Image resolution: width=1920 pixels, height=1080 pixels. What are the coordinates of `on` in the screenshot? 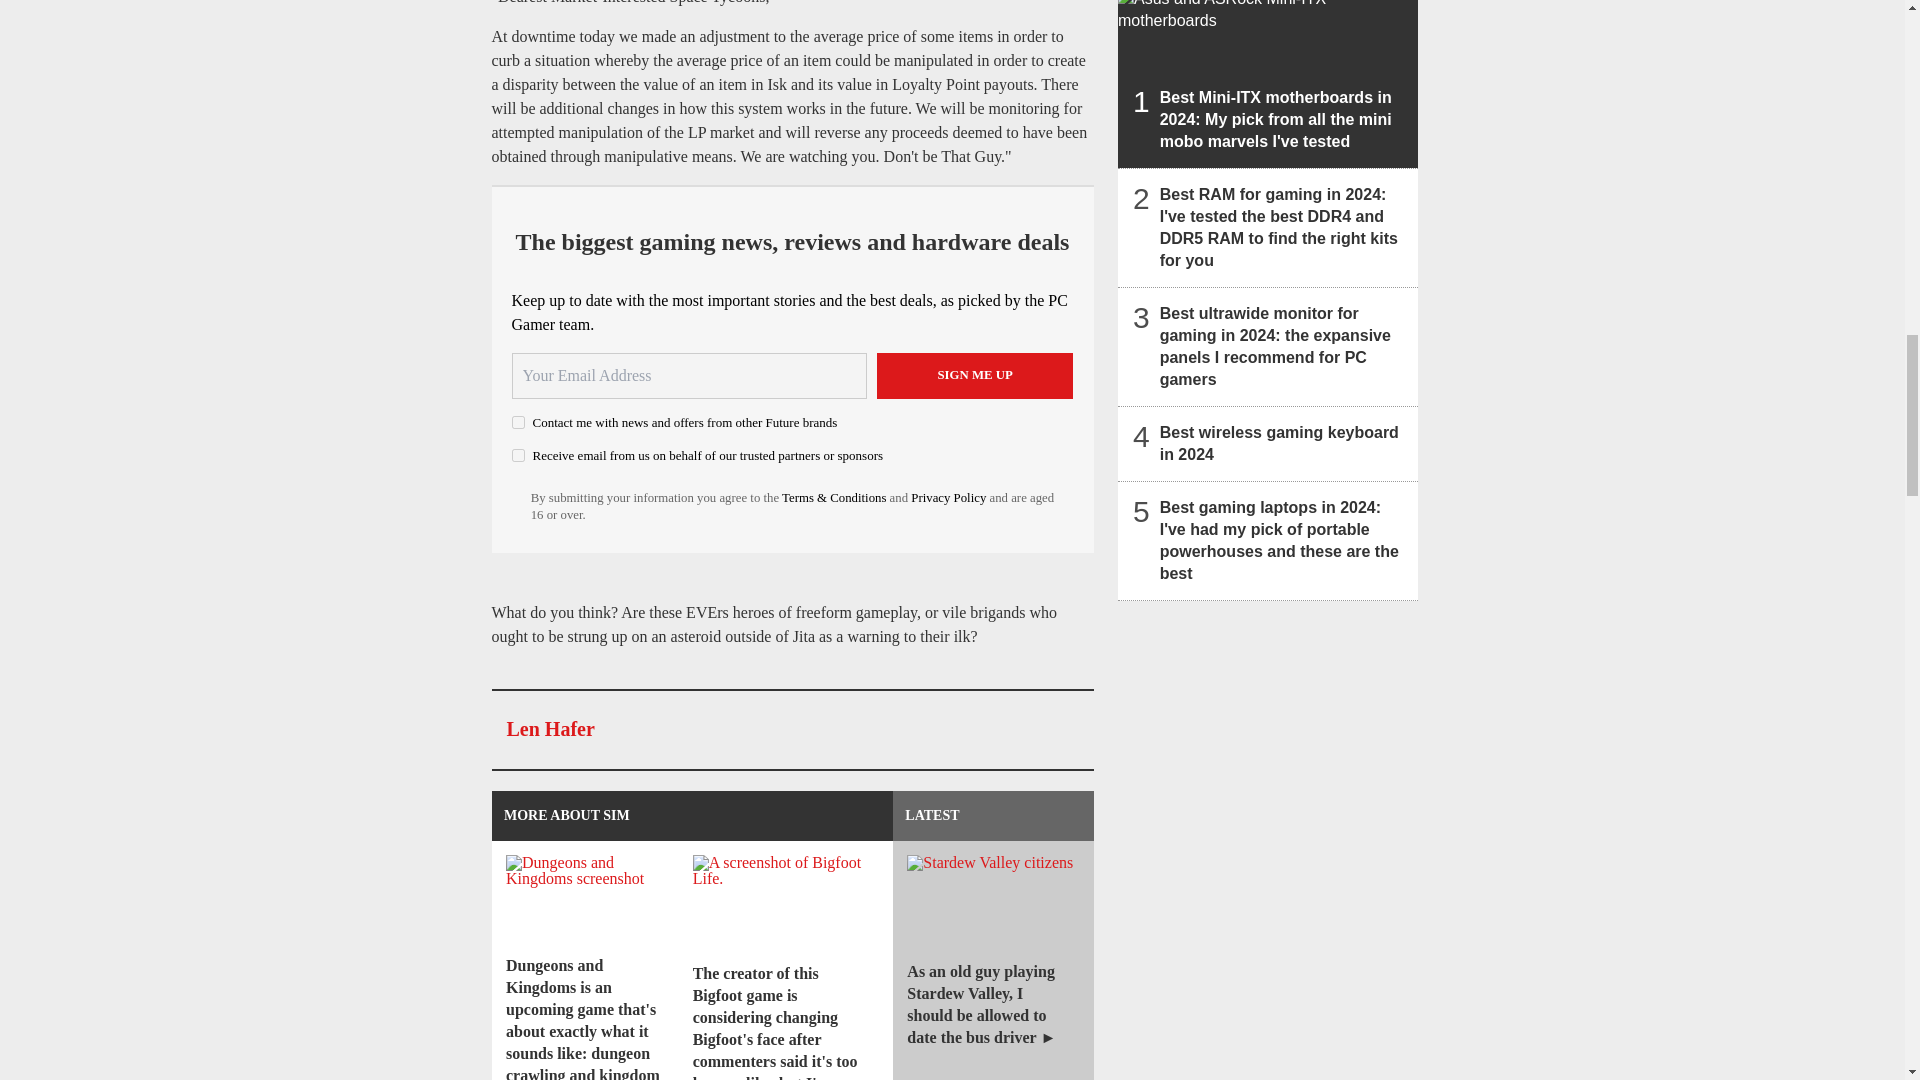 It's located at (518, 456).